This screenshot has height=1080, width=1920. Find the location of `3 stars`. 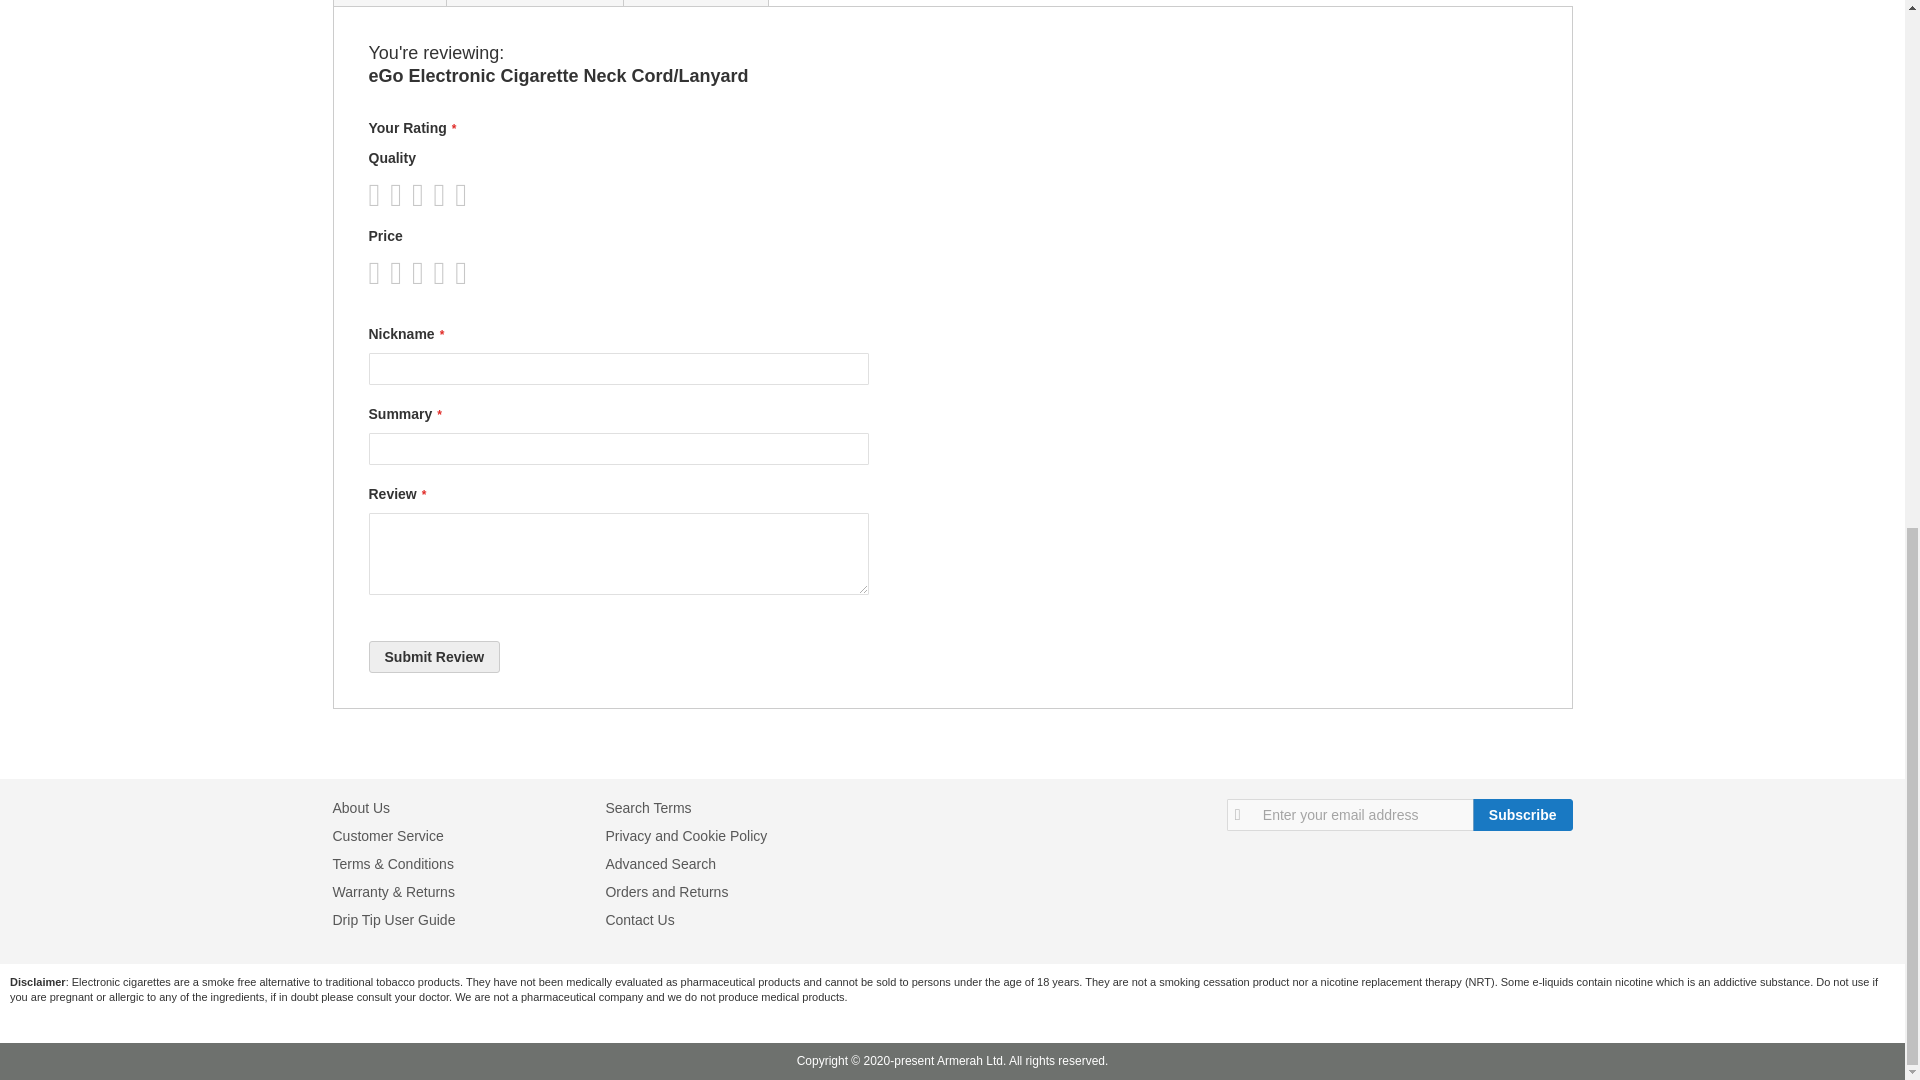

3 stars is located at coordinates (400, 273).